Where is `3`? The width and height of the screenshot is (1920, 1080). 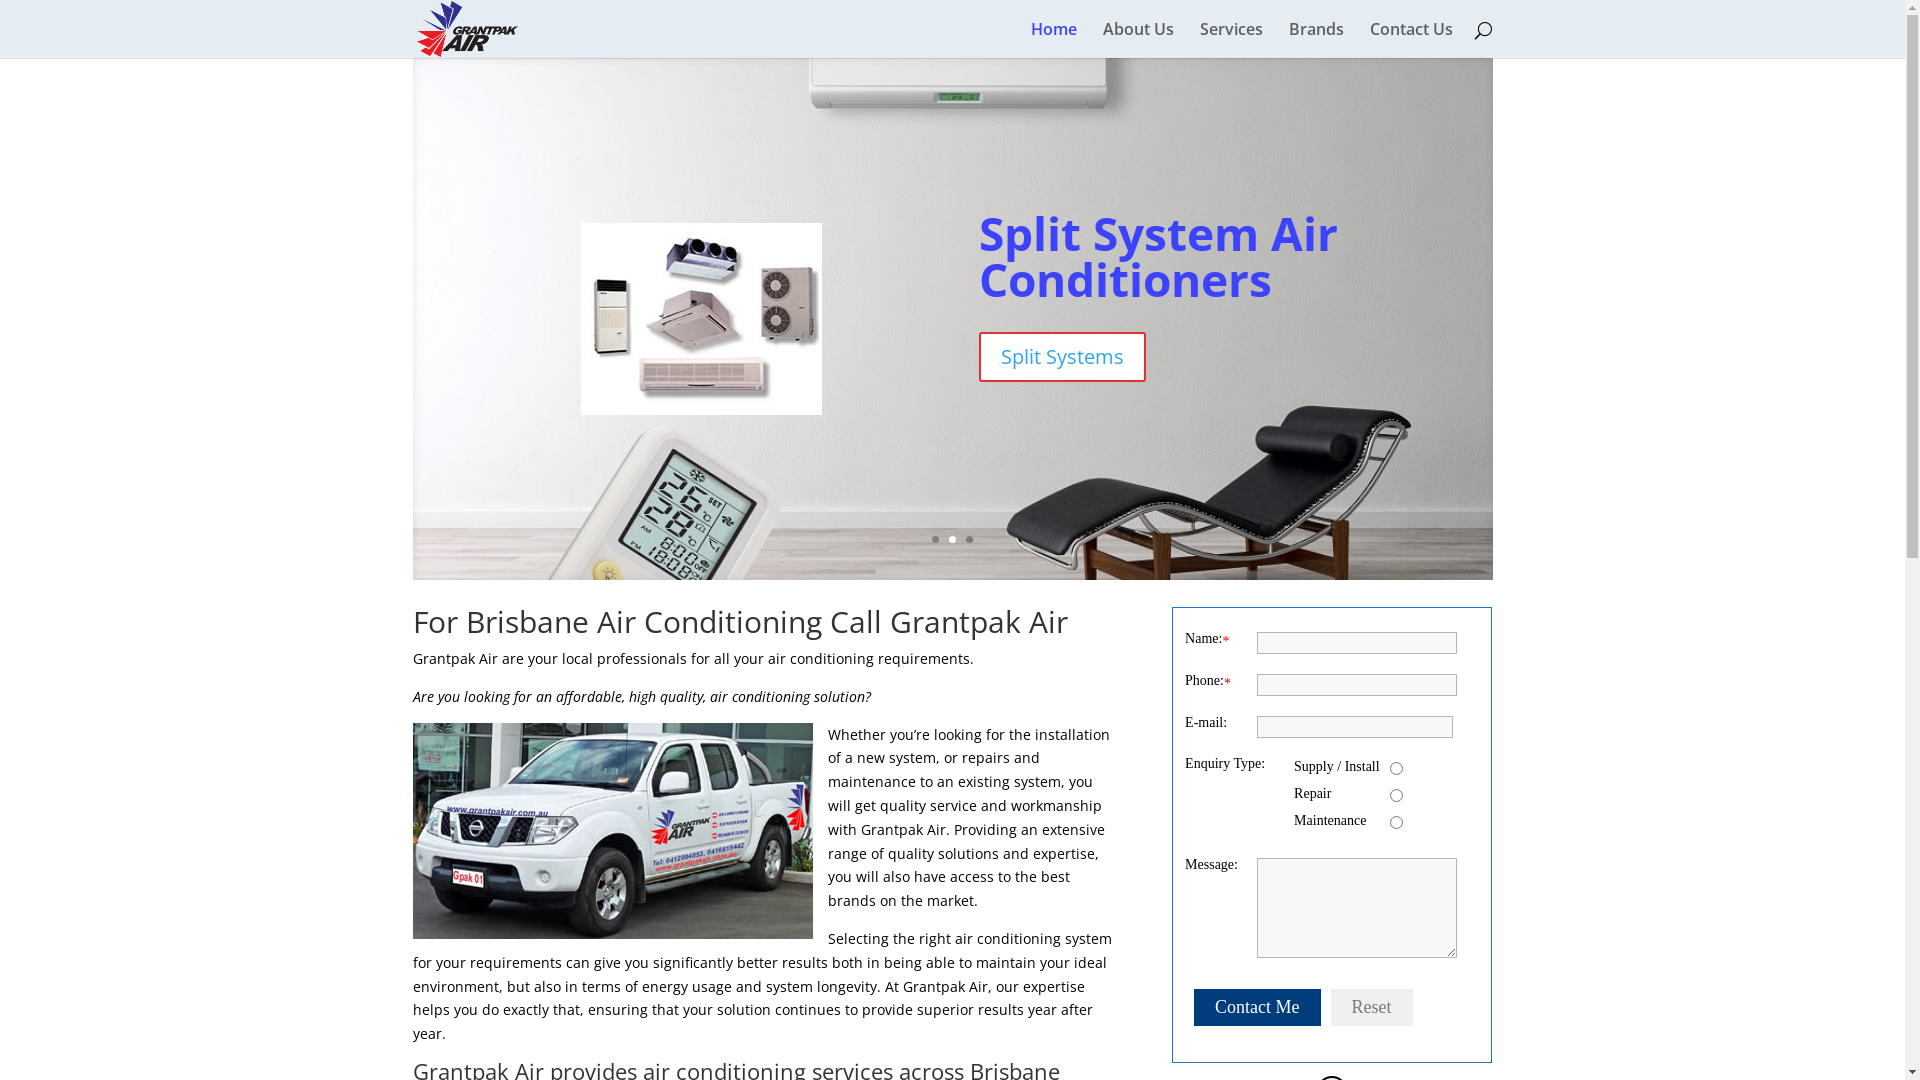 3 is located at coordinates (969, 540).